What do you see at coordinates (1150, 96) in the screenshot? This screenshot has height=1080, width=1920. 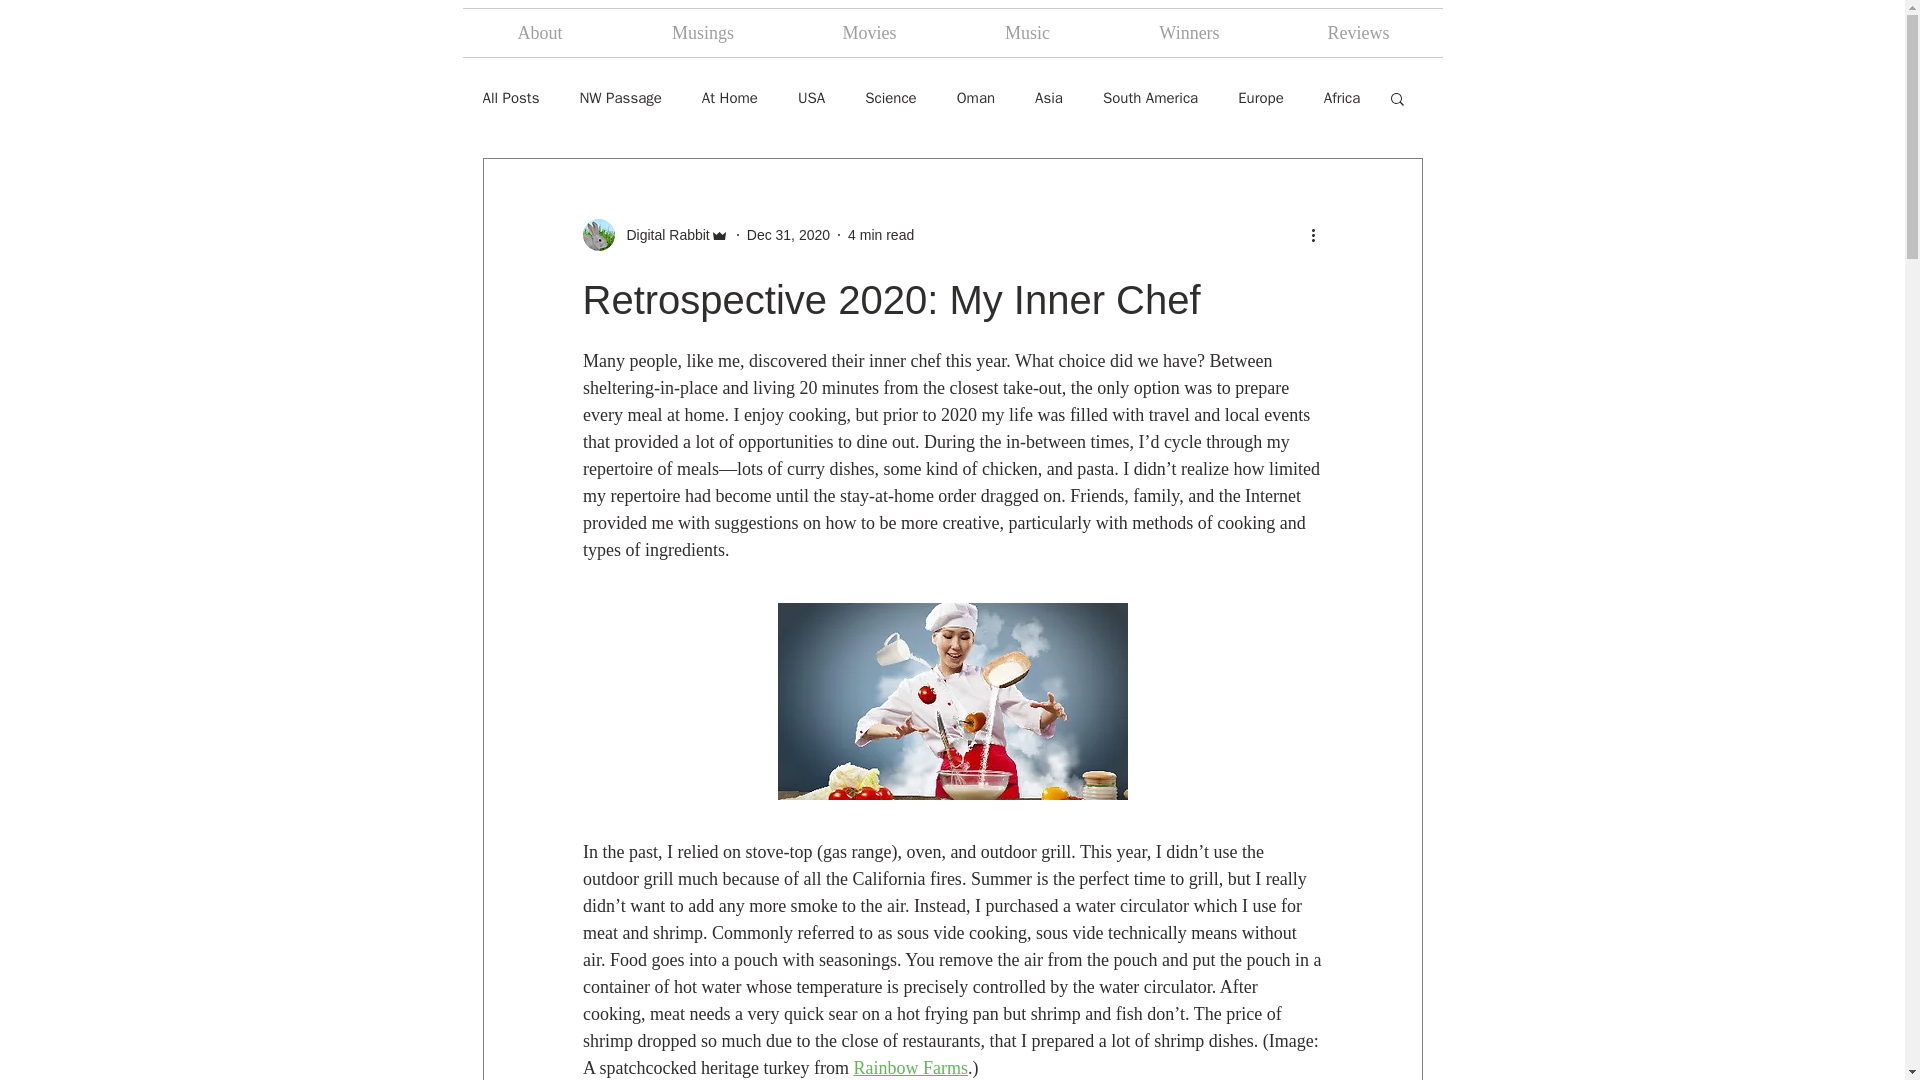 I see `South America` at bounding box center [1150, 96].